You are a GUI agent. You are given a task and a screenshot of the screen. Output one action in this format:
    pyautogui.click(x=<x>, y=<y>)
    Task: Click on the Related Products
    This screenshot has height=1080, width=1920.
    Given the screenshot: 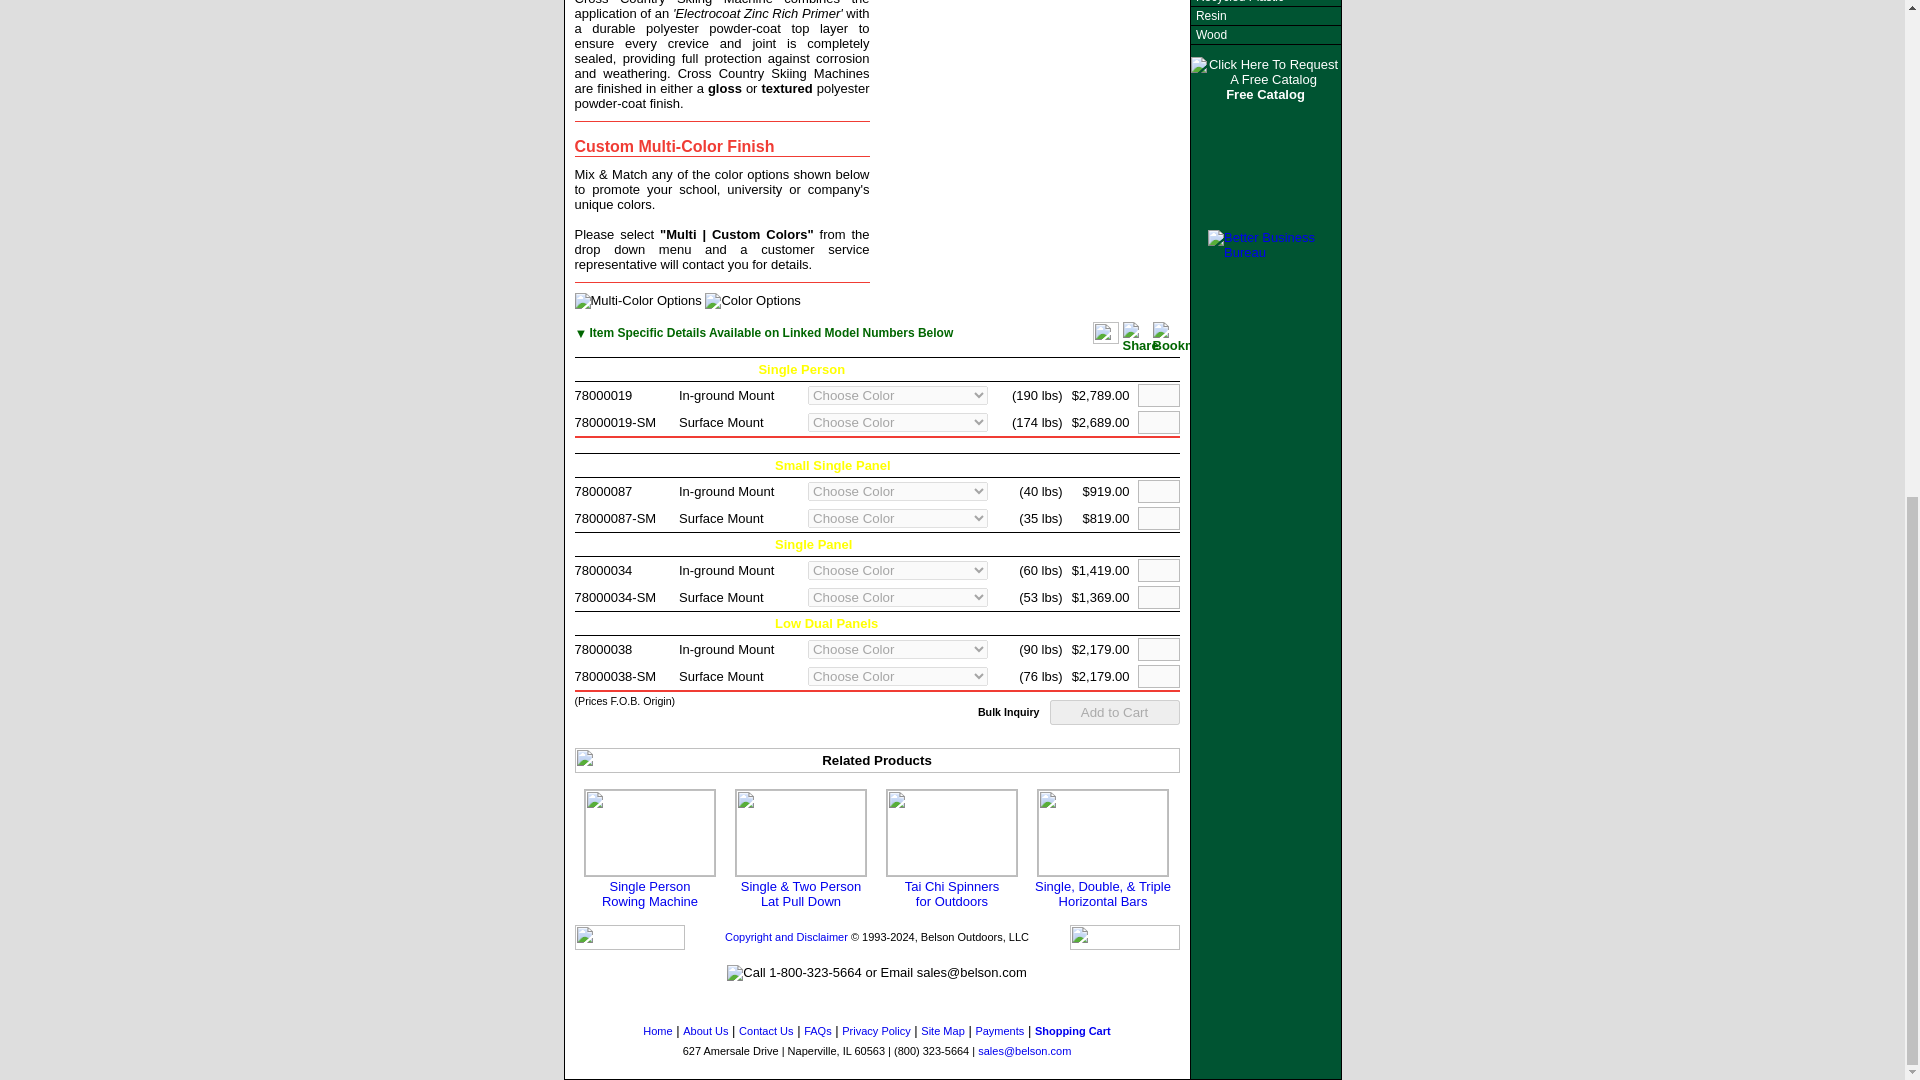 What is the action you would take?
    pyautogui.click(x=876, y=760)
    